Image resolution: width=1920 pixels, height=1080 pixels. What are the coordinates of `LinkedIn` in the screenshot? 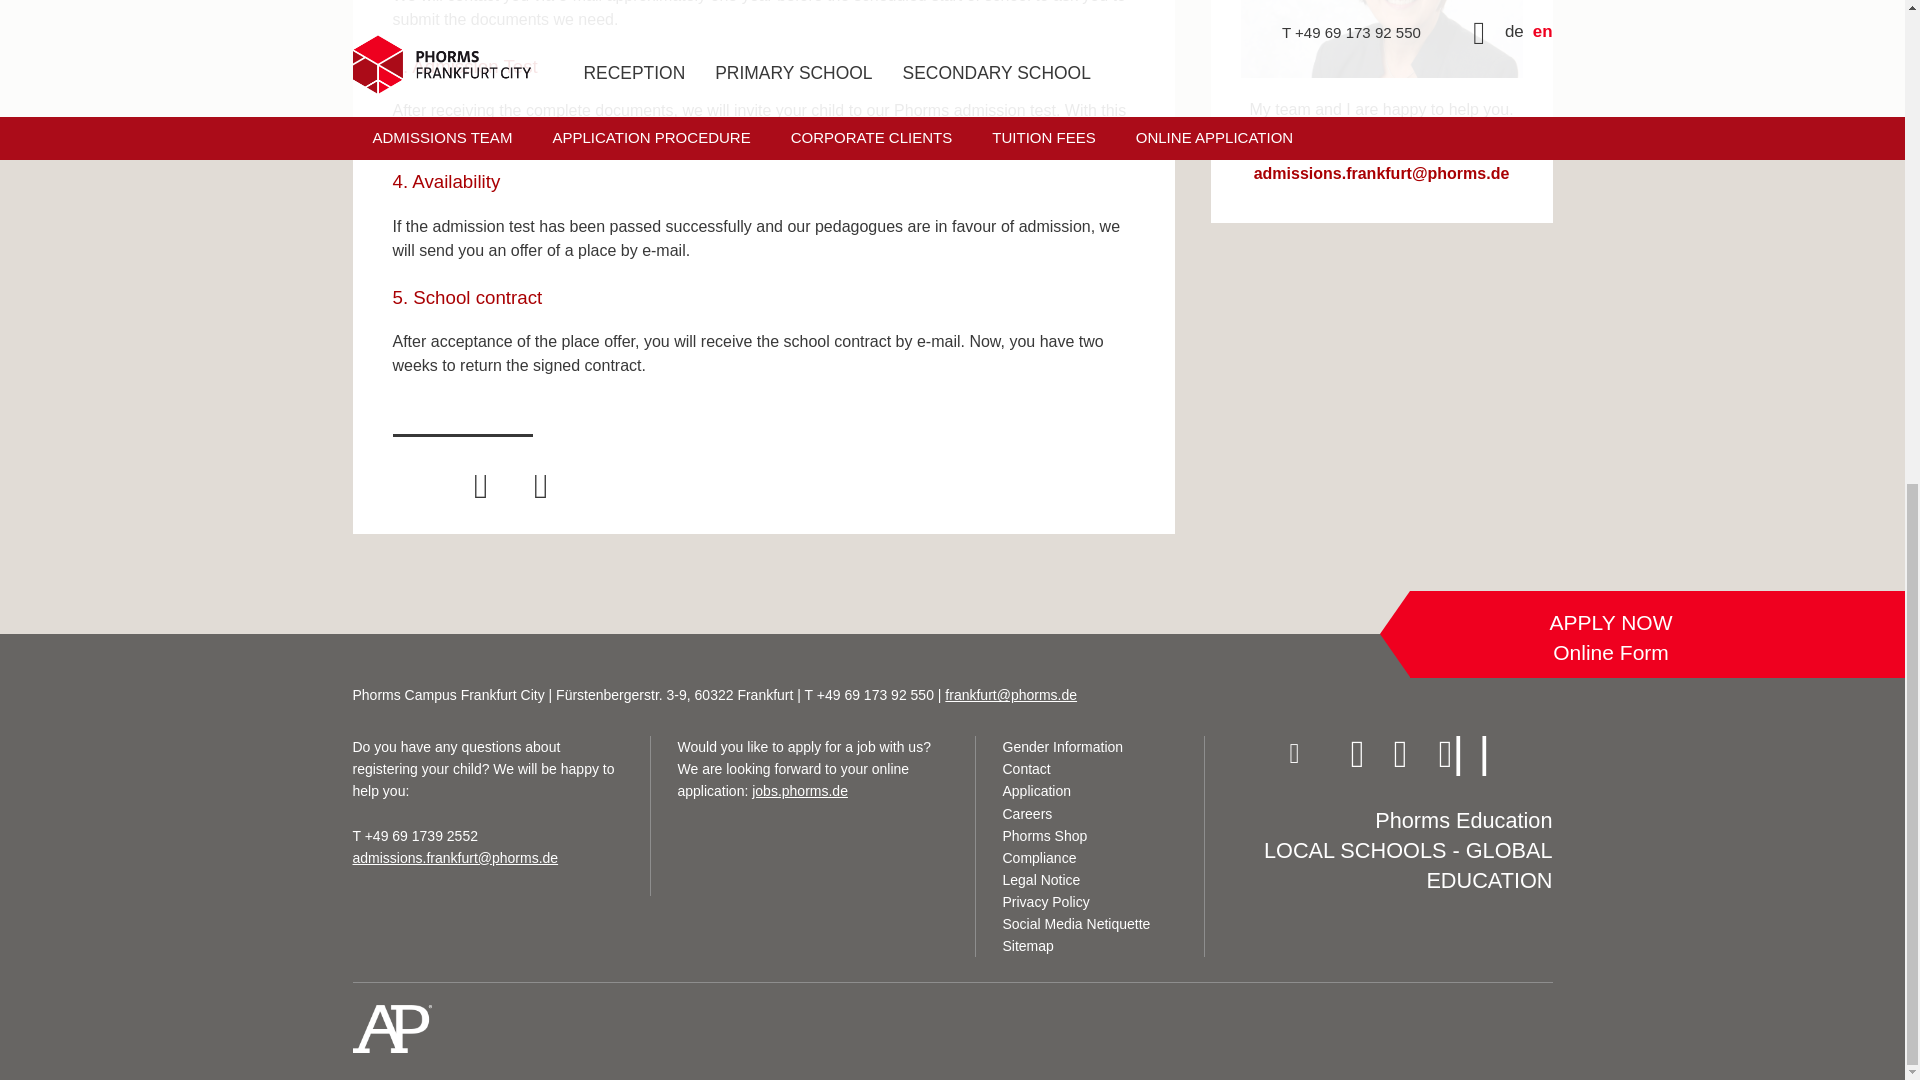 It's located at (1501, 756).